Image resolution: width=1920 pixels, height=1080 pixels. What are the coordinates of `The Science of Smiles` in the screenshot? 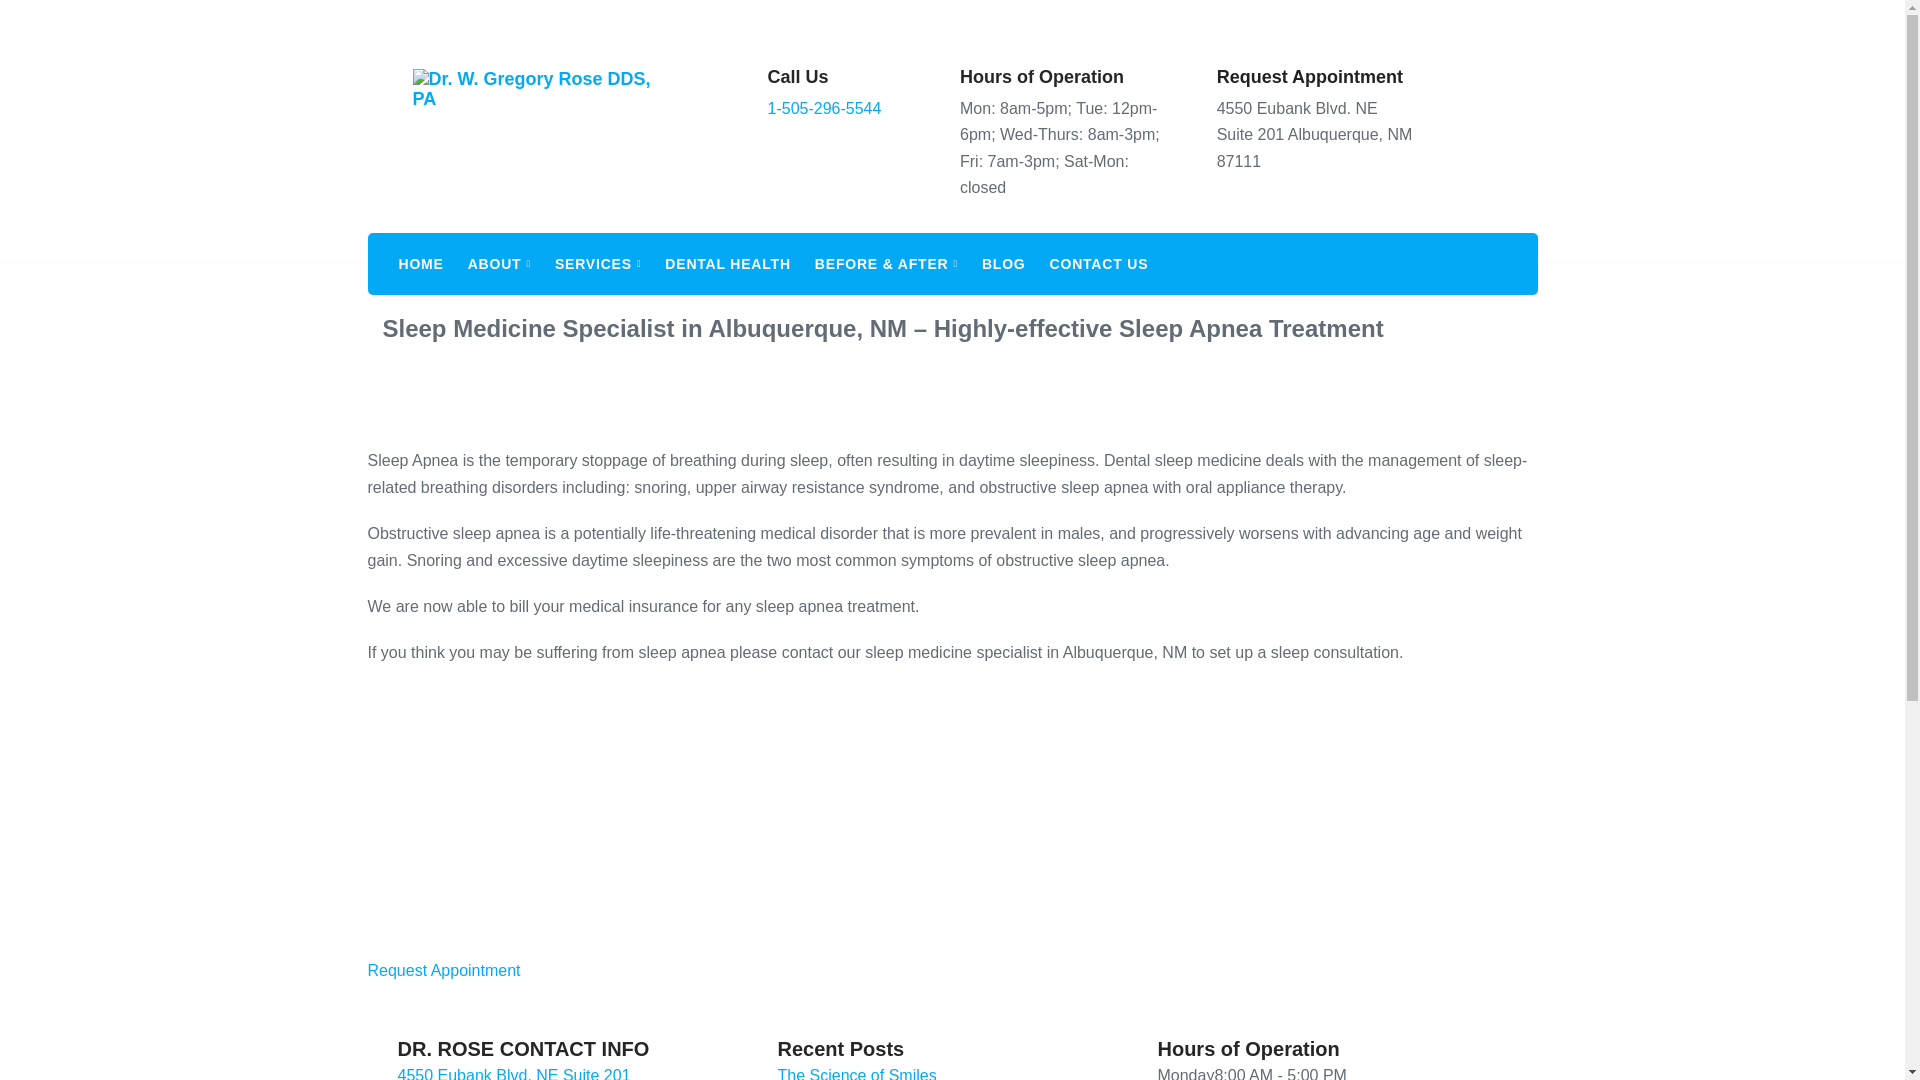 It's located at (856, 1074).